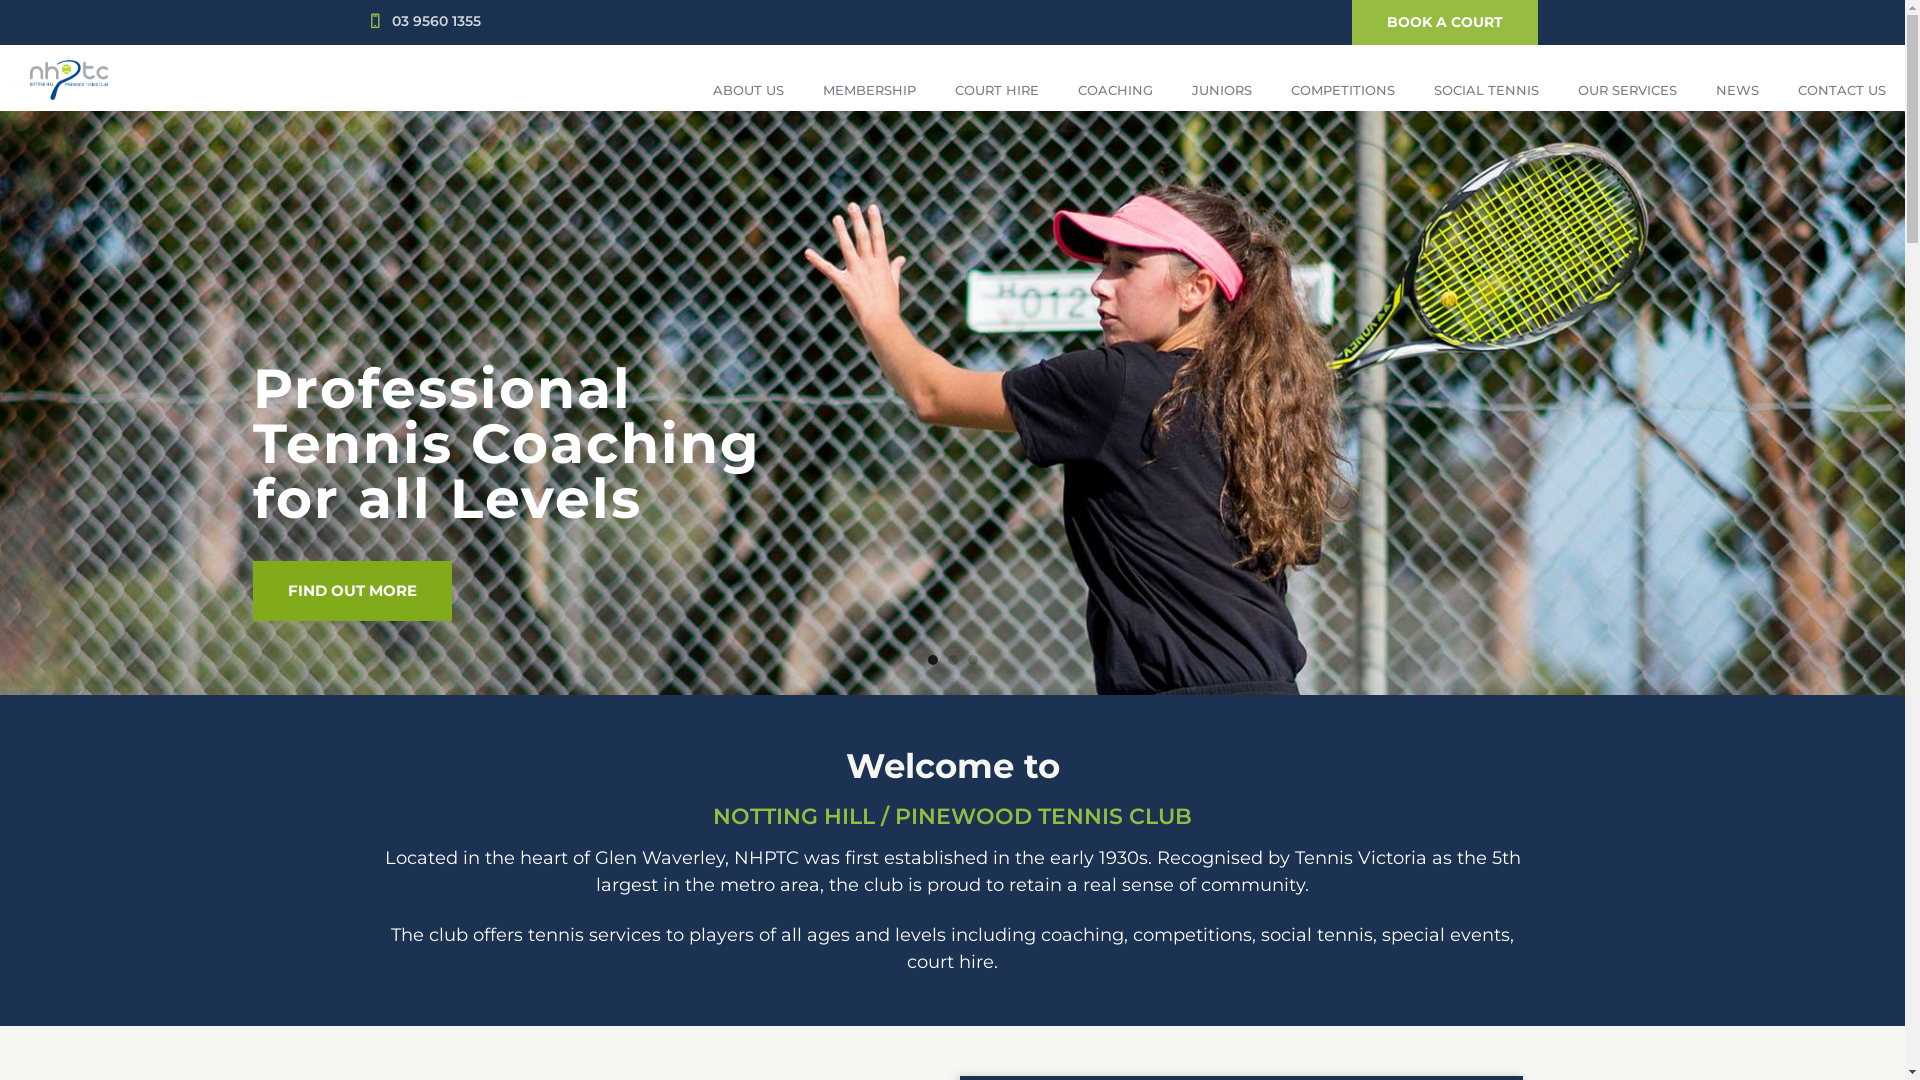  Describe the element at coordinates (352, 591) in the screenshot. I see `FIND OUT MORE` at that location.